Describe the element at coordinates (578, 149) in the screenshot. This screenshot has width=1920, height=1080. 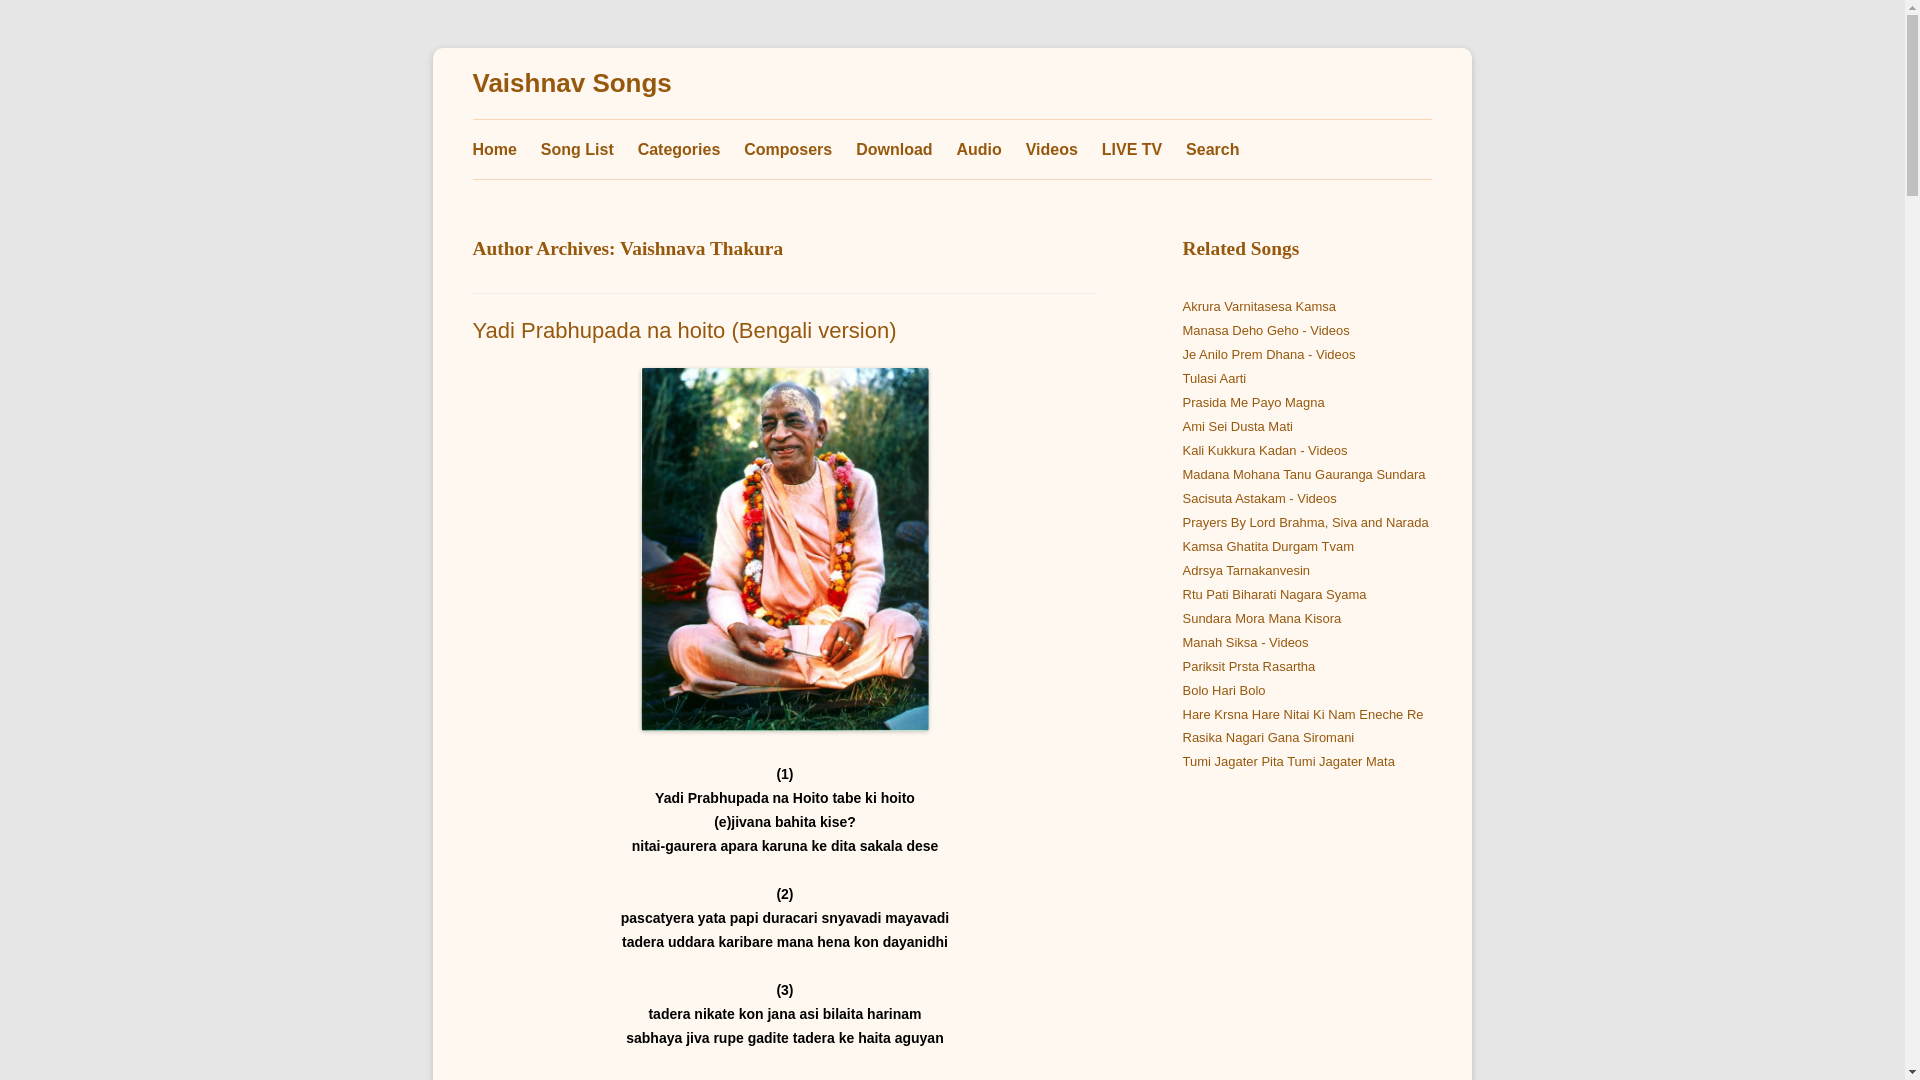
I see `Song List` at that location.